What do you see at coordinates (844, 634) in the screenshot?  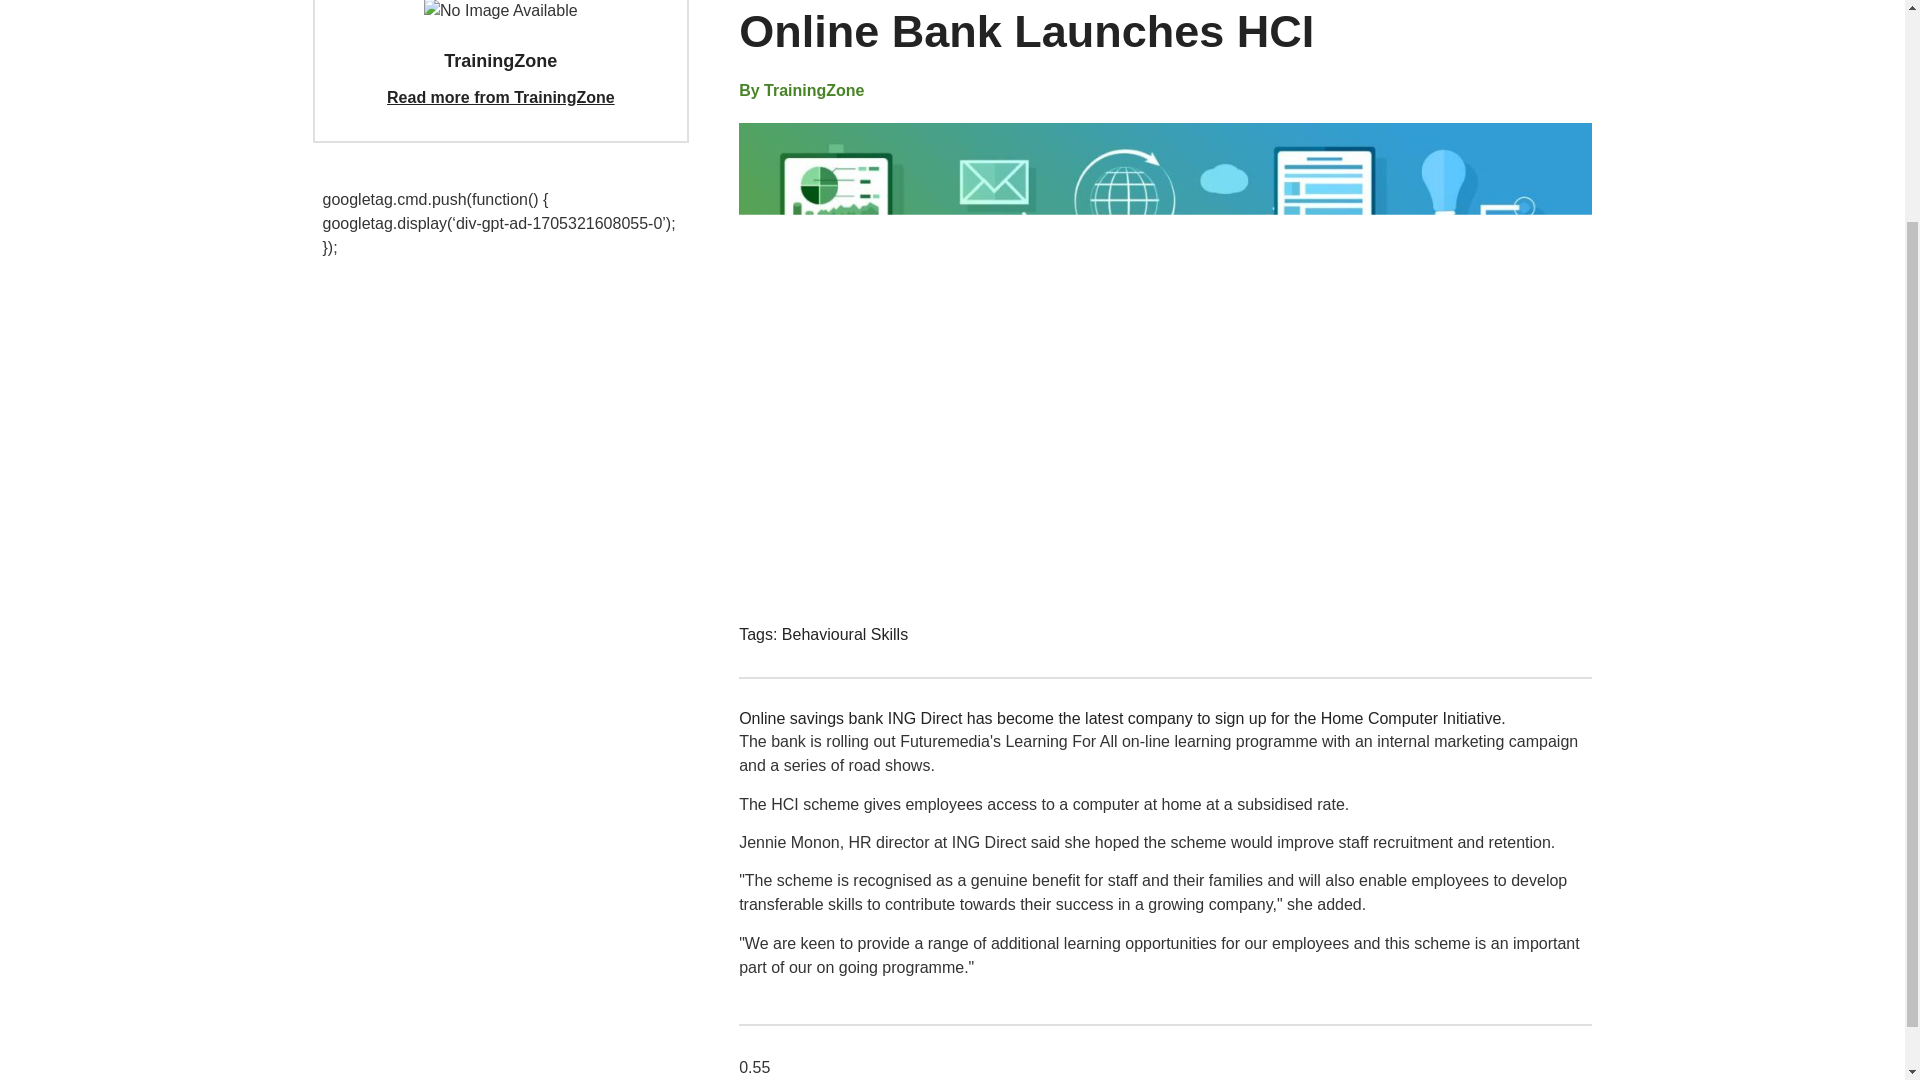 I see `Behavioural Skills` at bounding box center [844, 634].